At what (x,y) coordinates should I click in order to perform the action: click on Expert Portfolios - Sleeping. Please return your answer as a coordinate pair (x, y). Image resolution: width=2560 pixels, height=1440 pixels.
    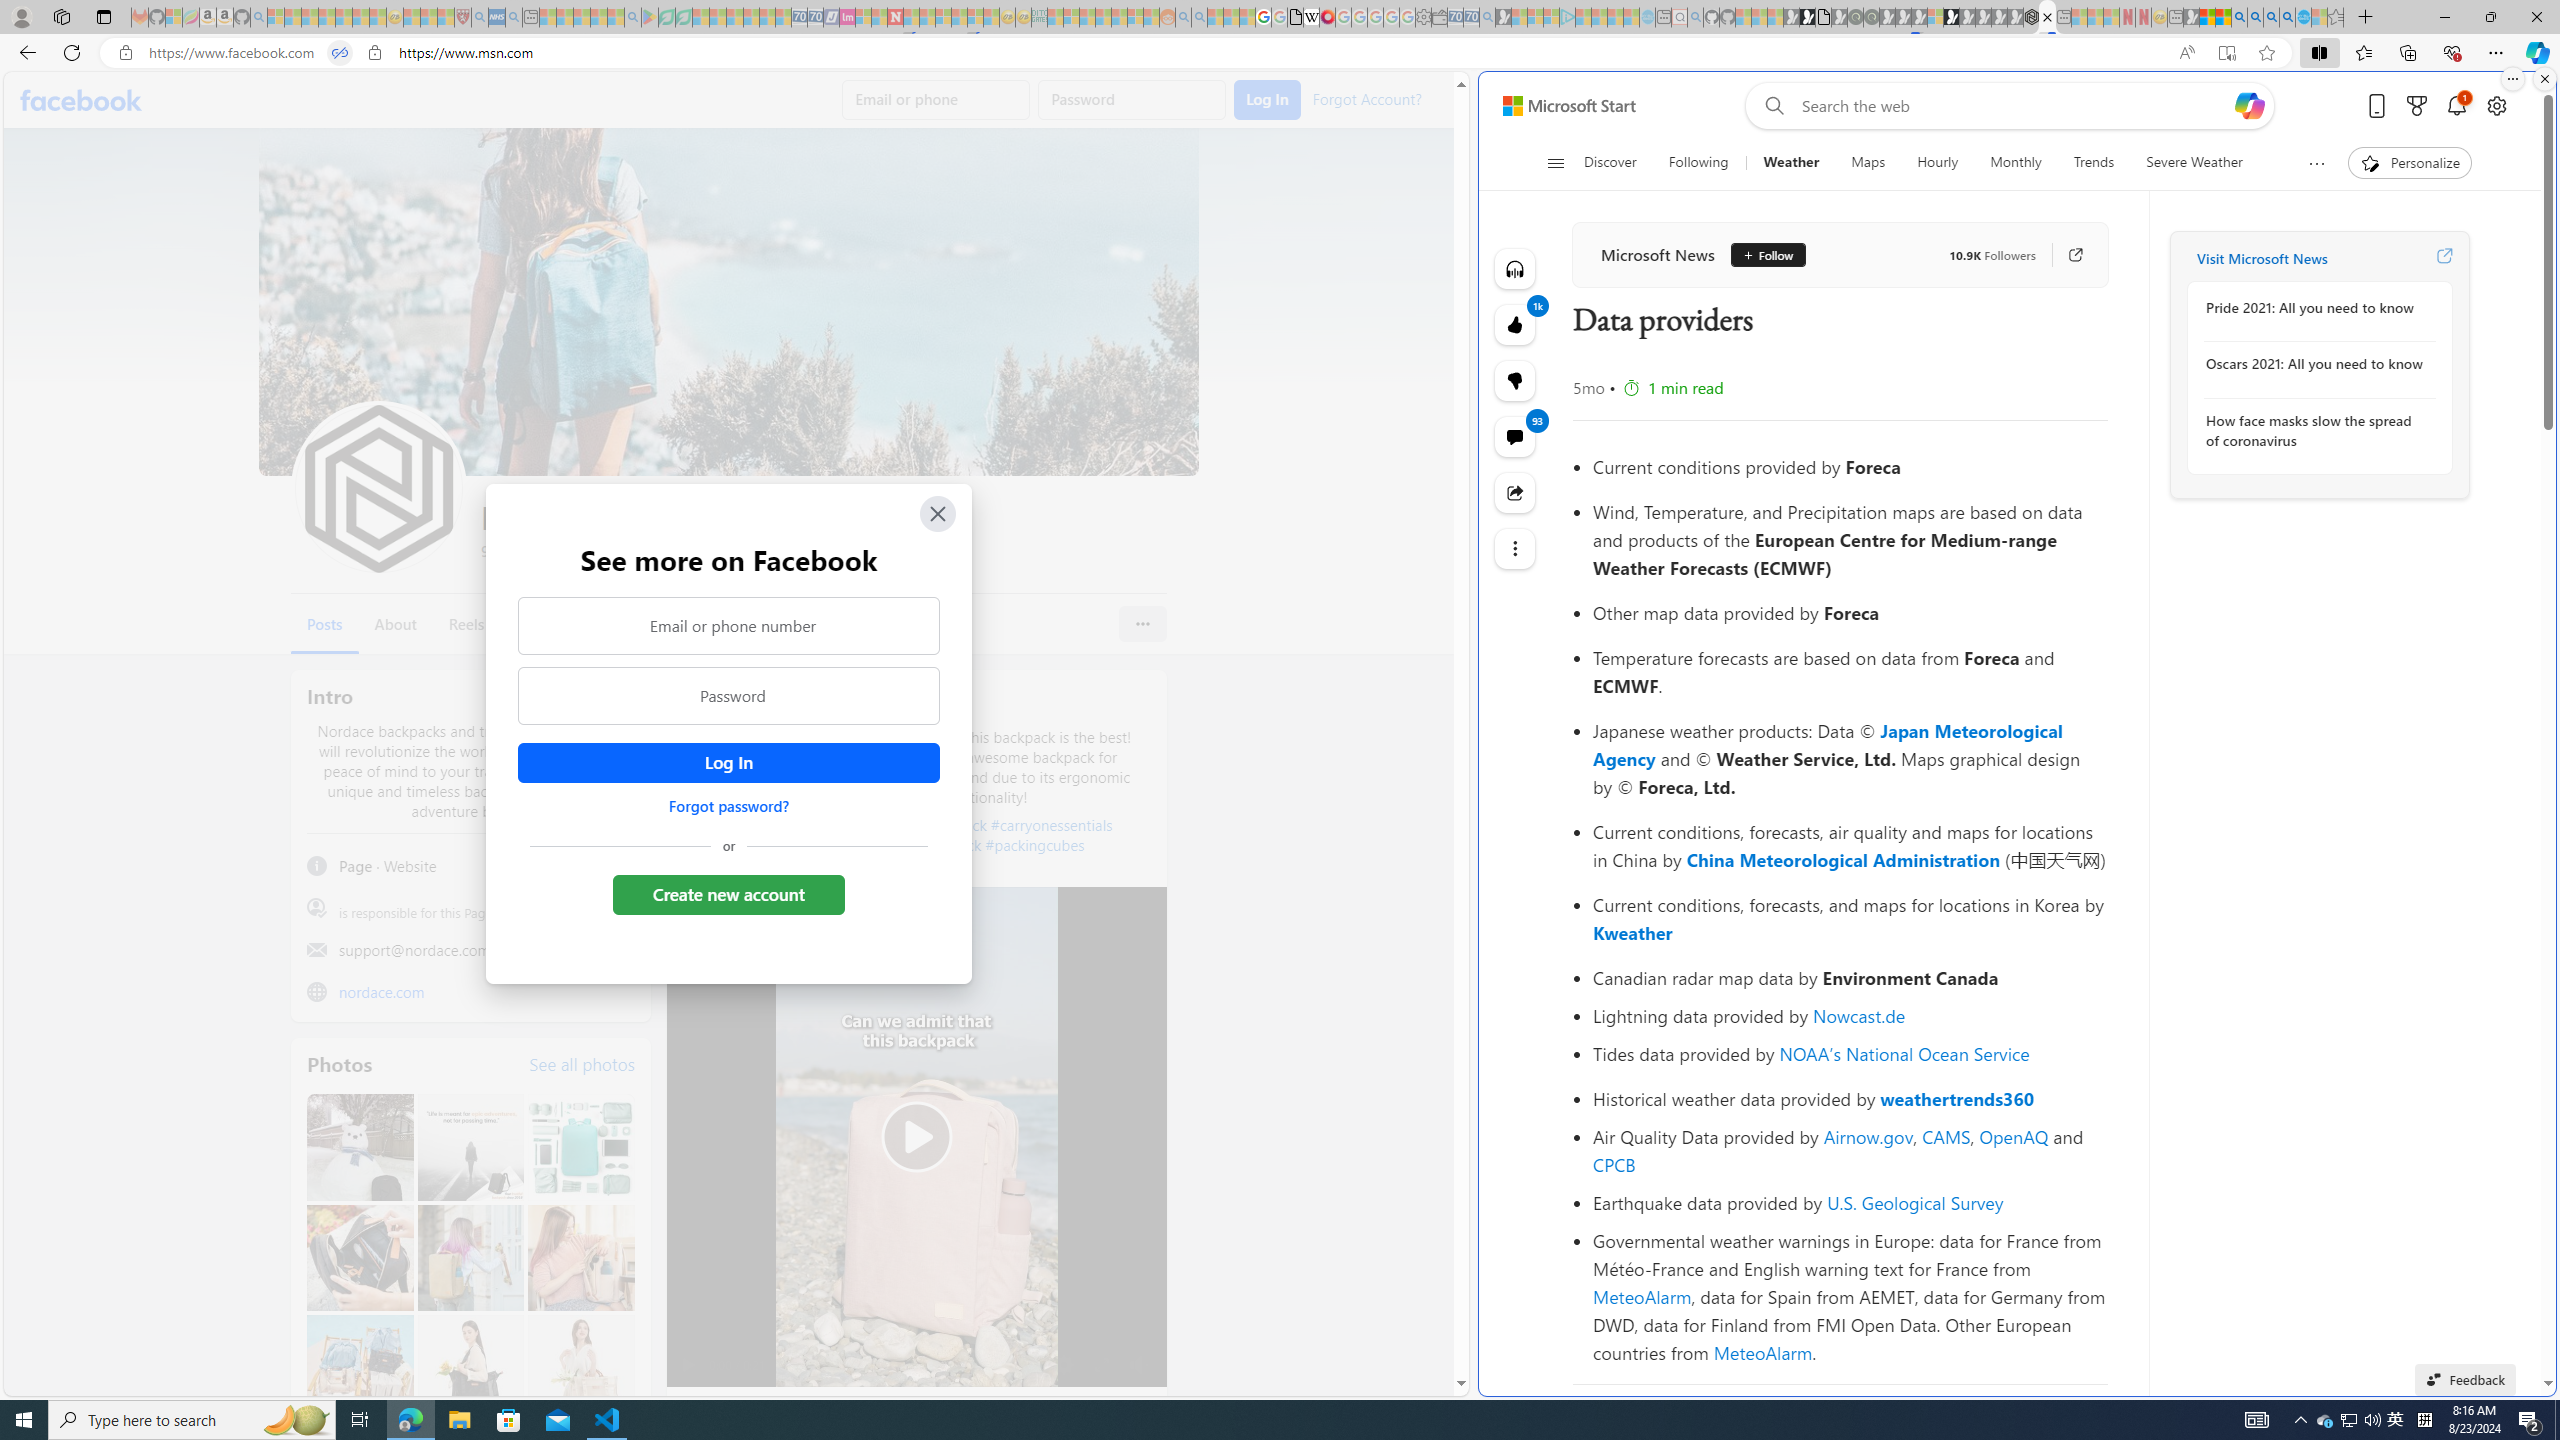
    Looking at the image, I should click on (1104, 17).